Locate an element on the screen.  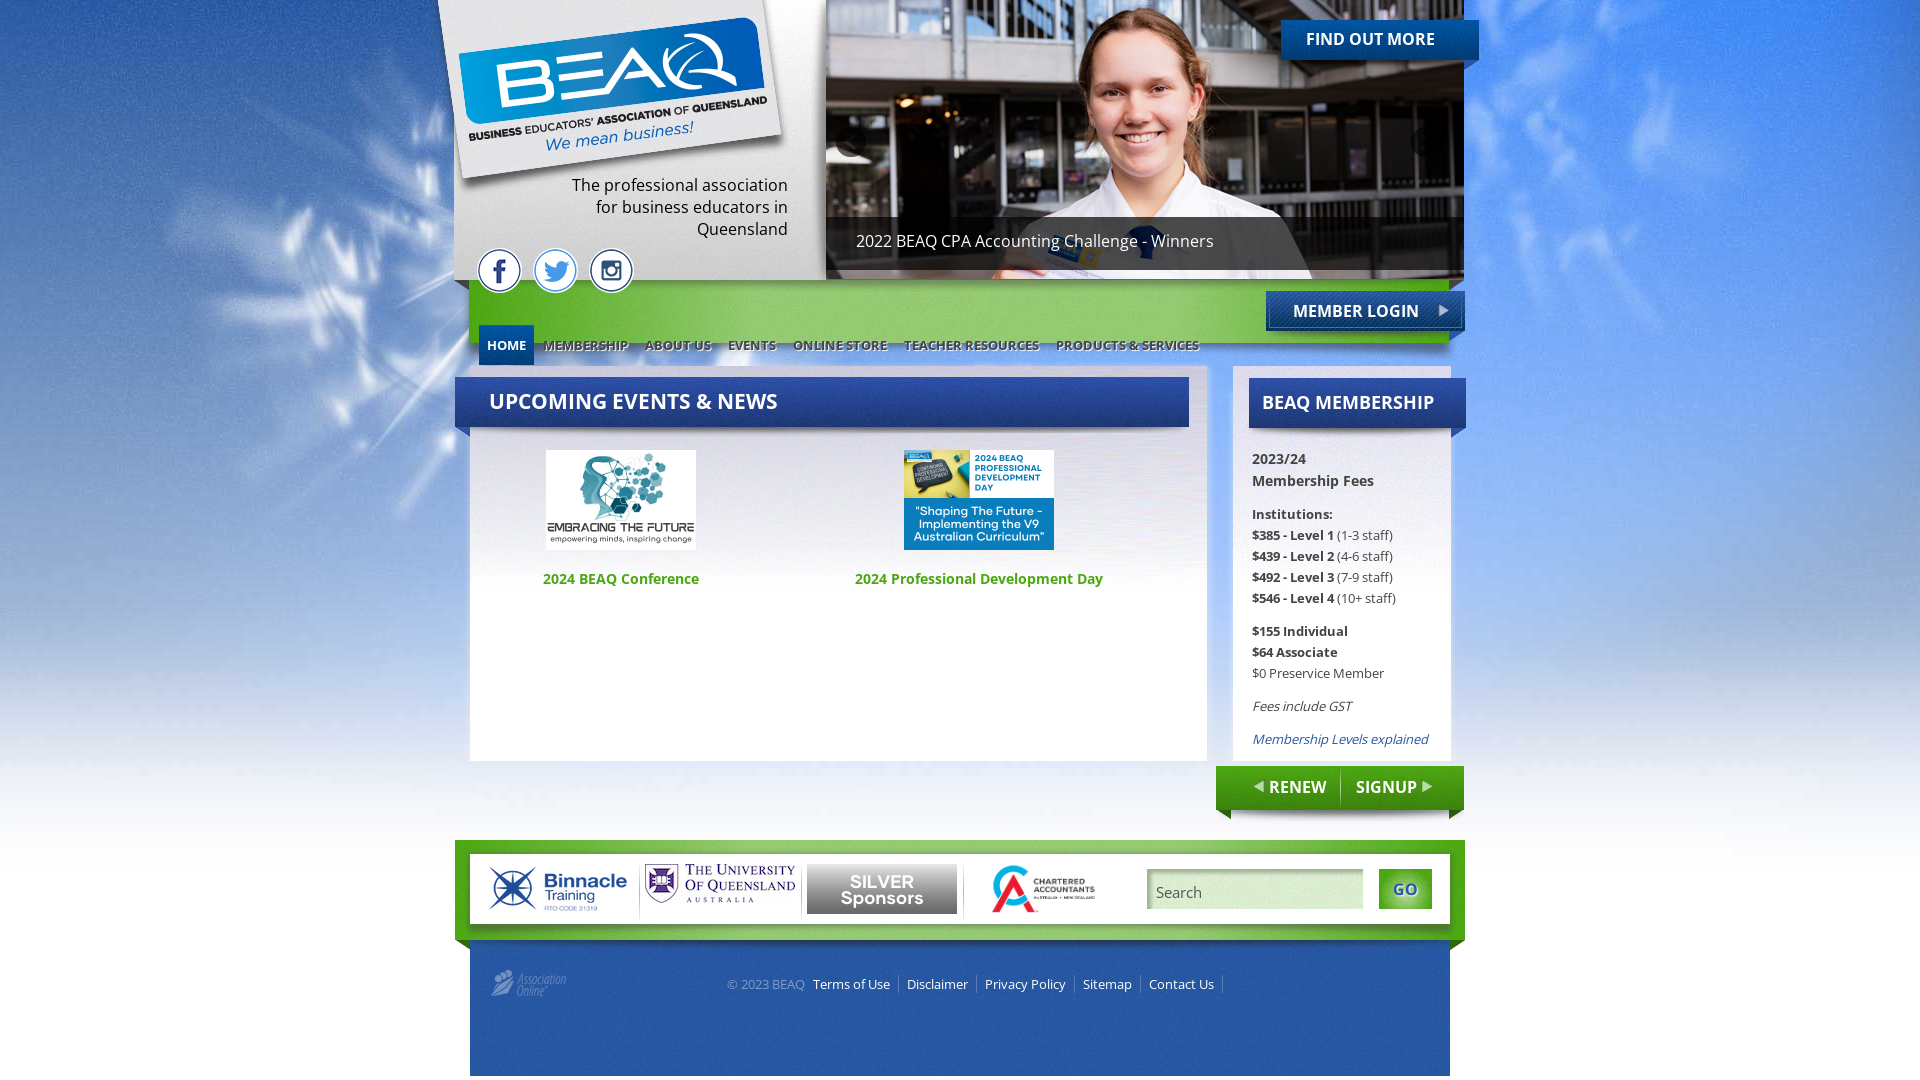
SIGNUP is located at coordinates (1388, 788).